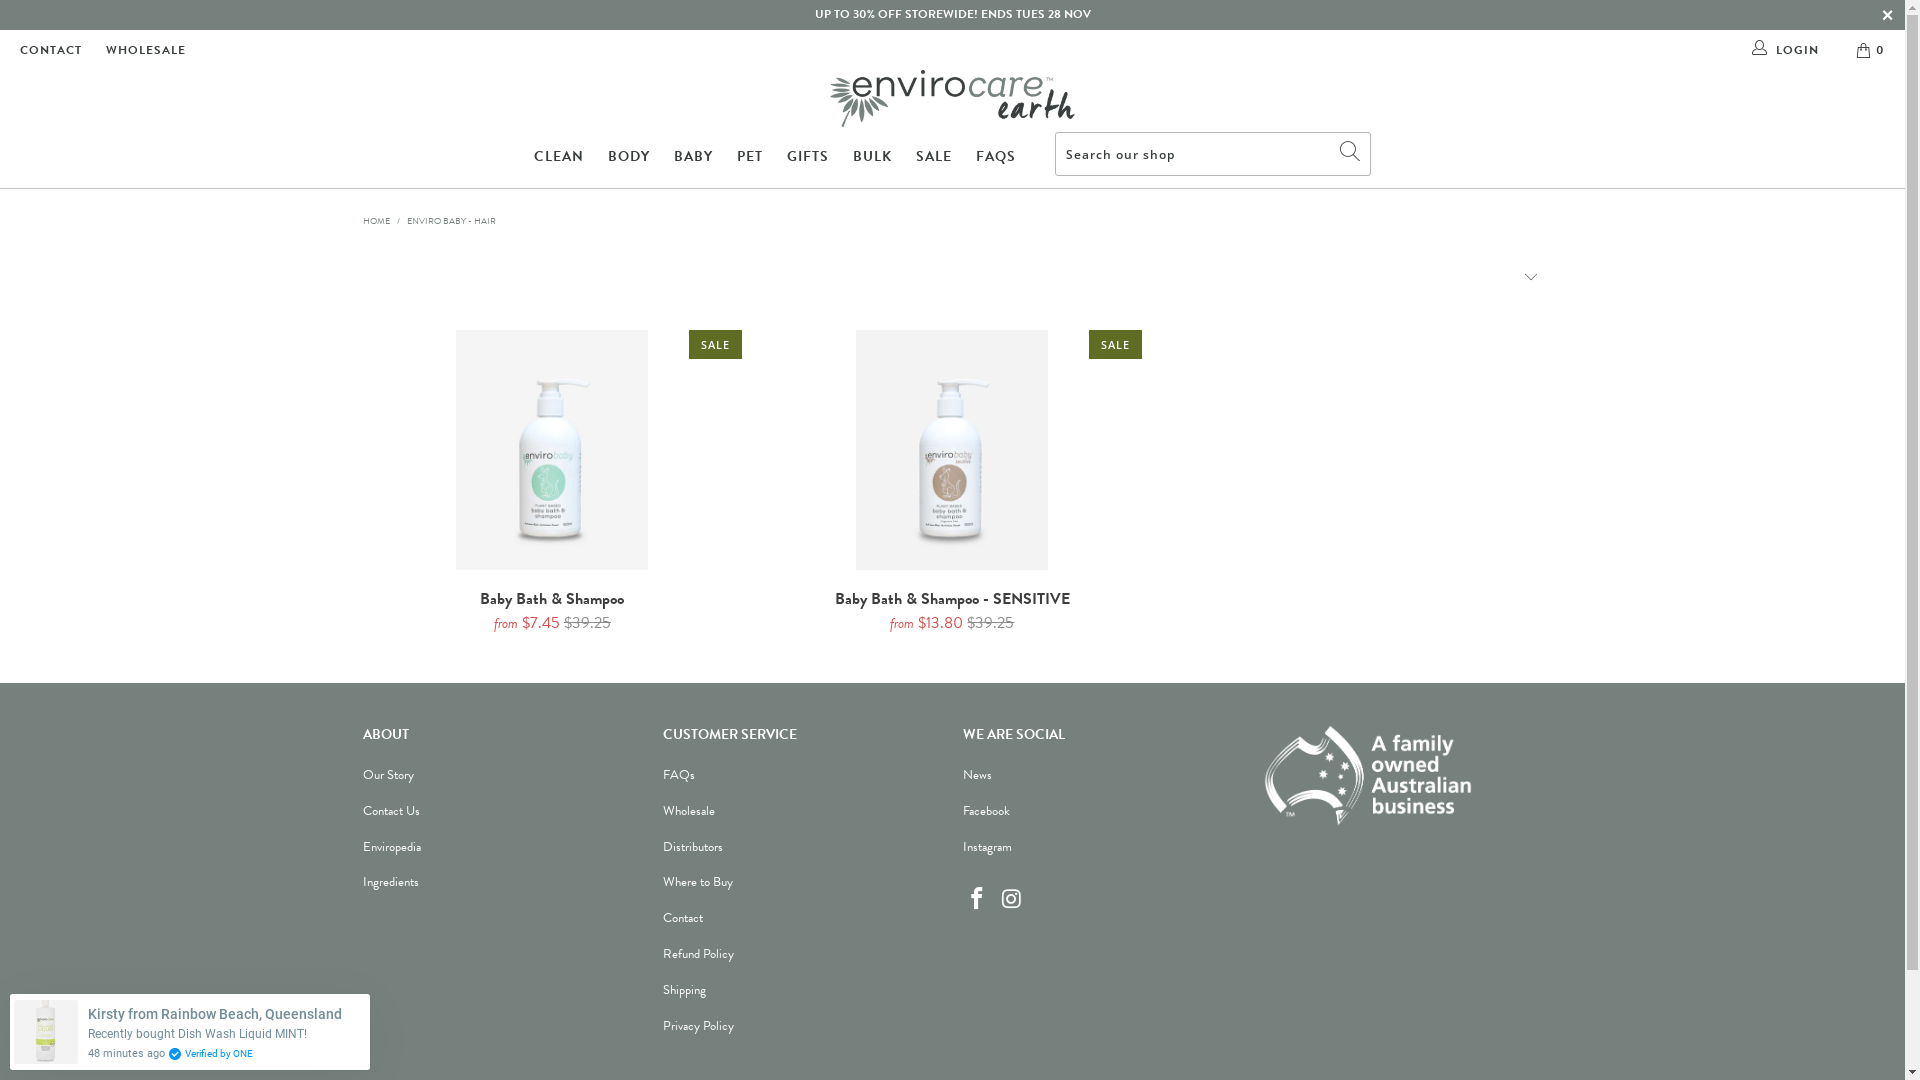 The image size is (1920, 1080). I want to click on Baby Bath & Shampoo - SENSITIVE
from $13.80 $39.25, so click(952, 612).